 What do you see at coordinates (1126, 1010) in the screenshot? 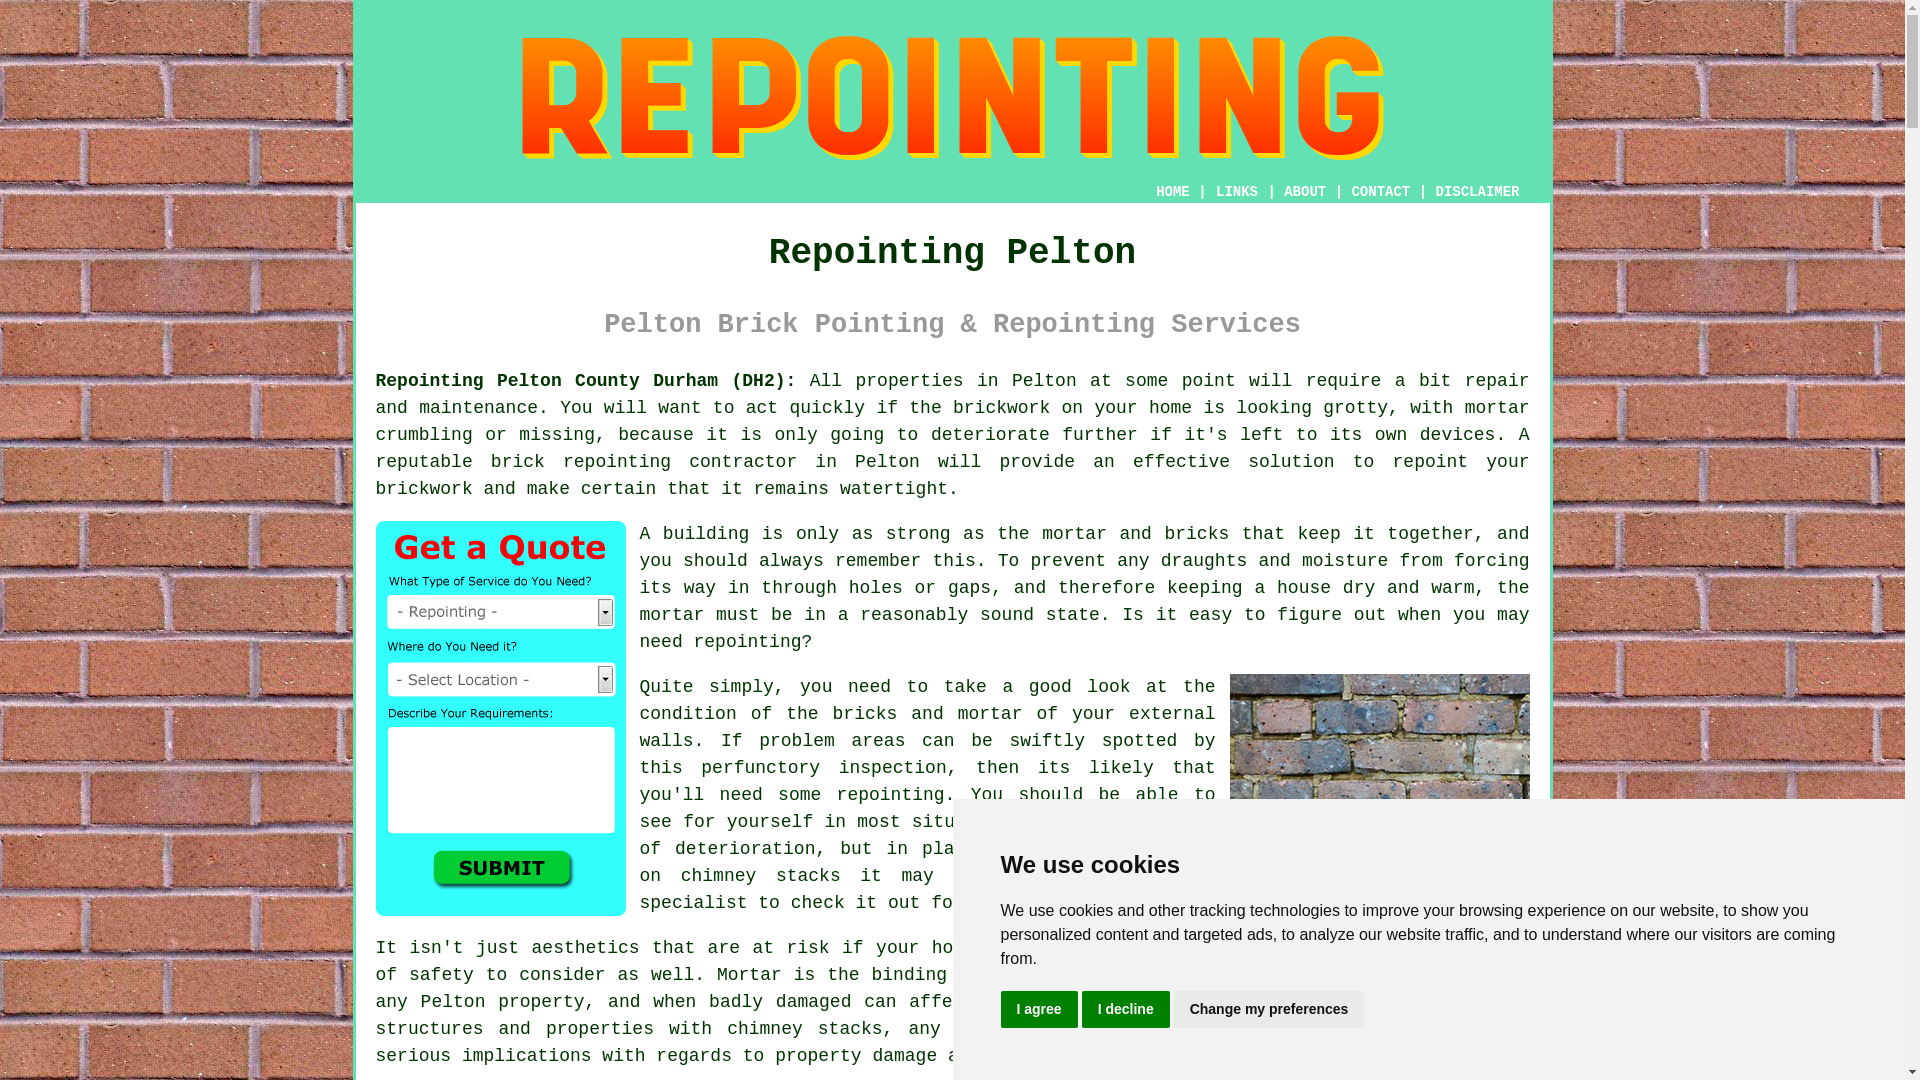
I see `I decline` at bounding box center [1126, 1010].